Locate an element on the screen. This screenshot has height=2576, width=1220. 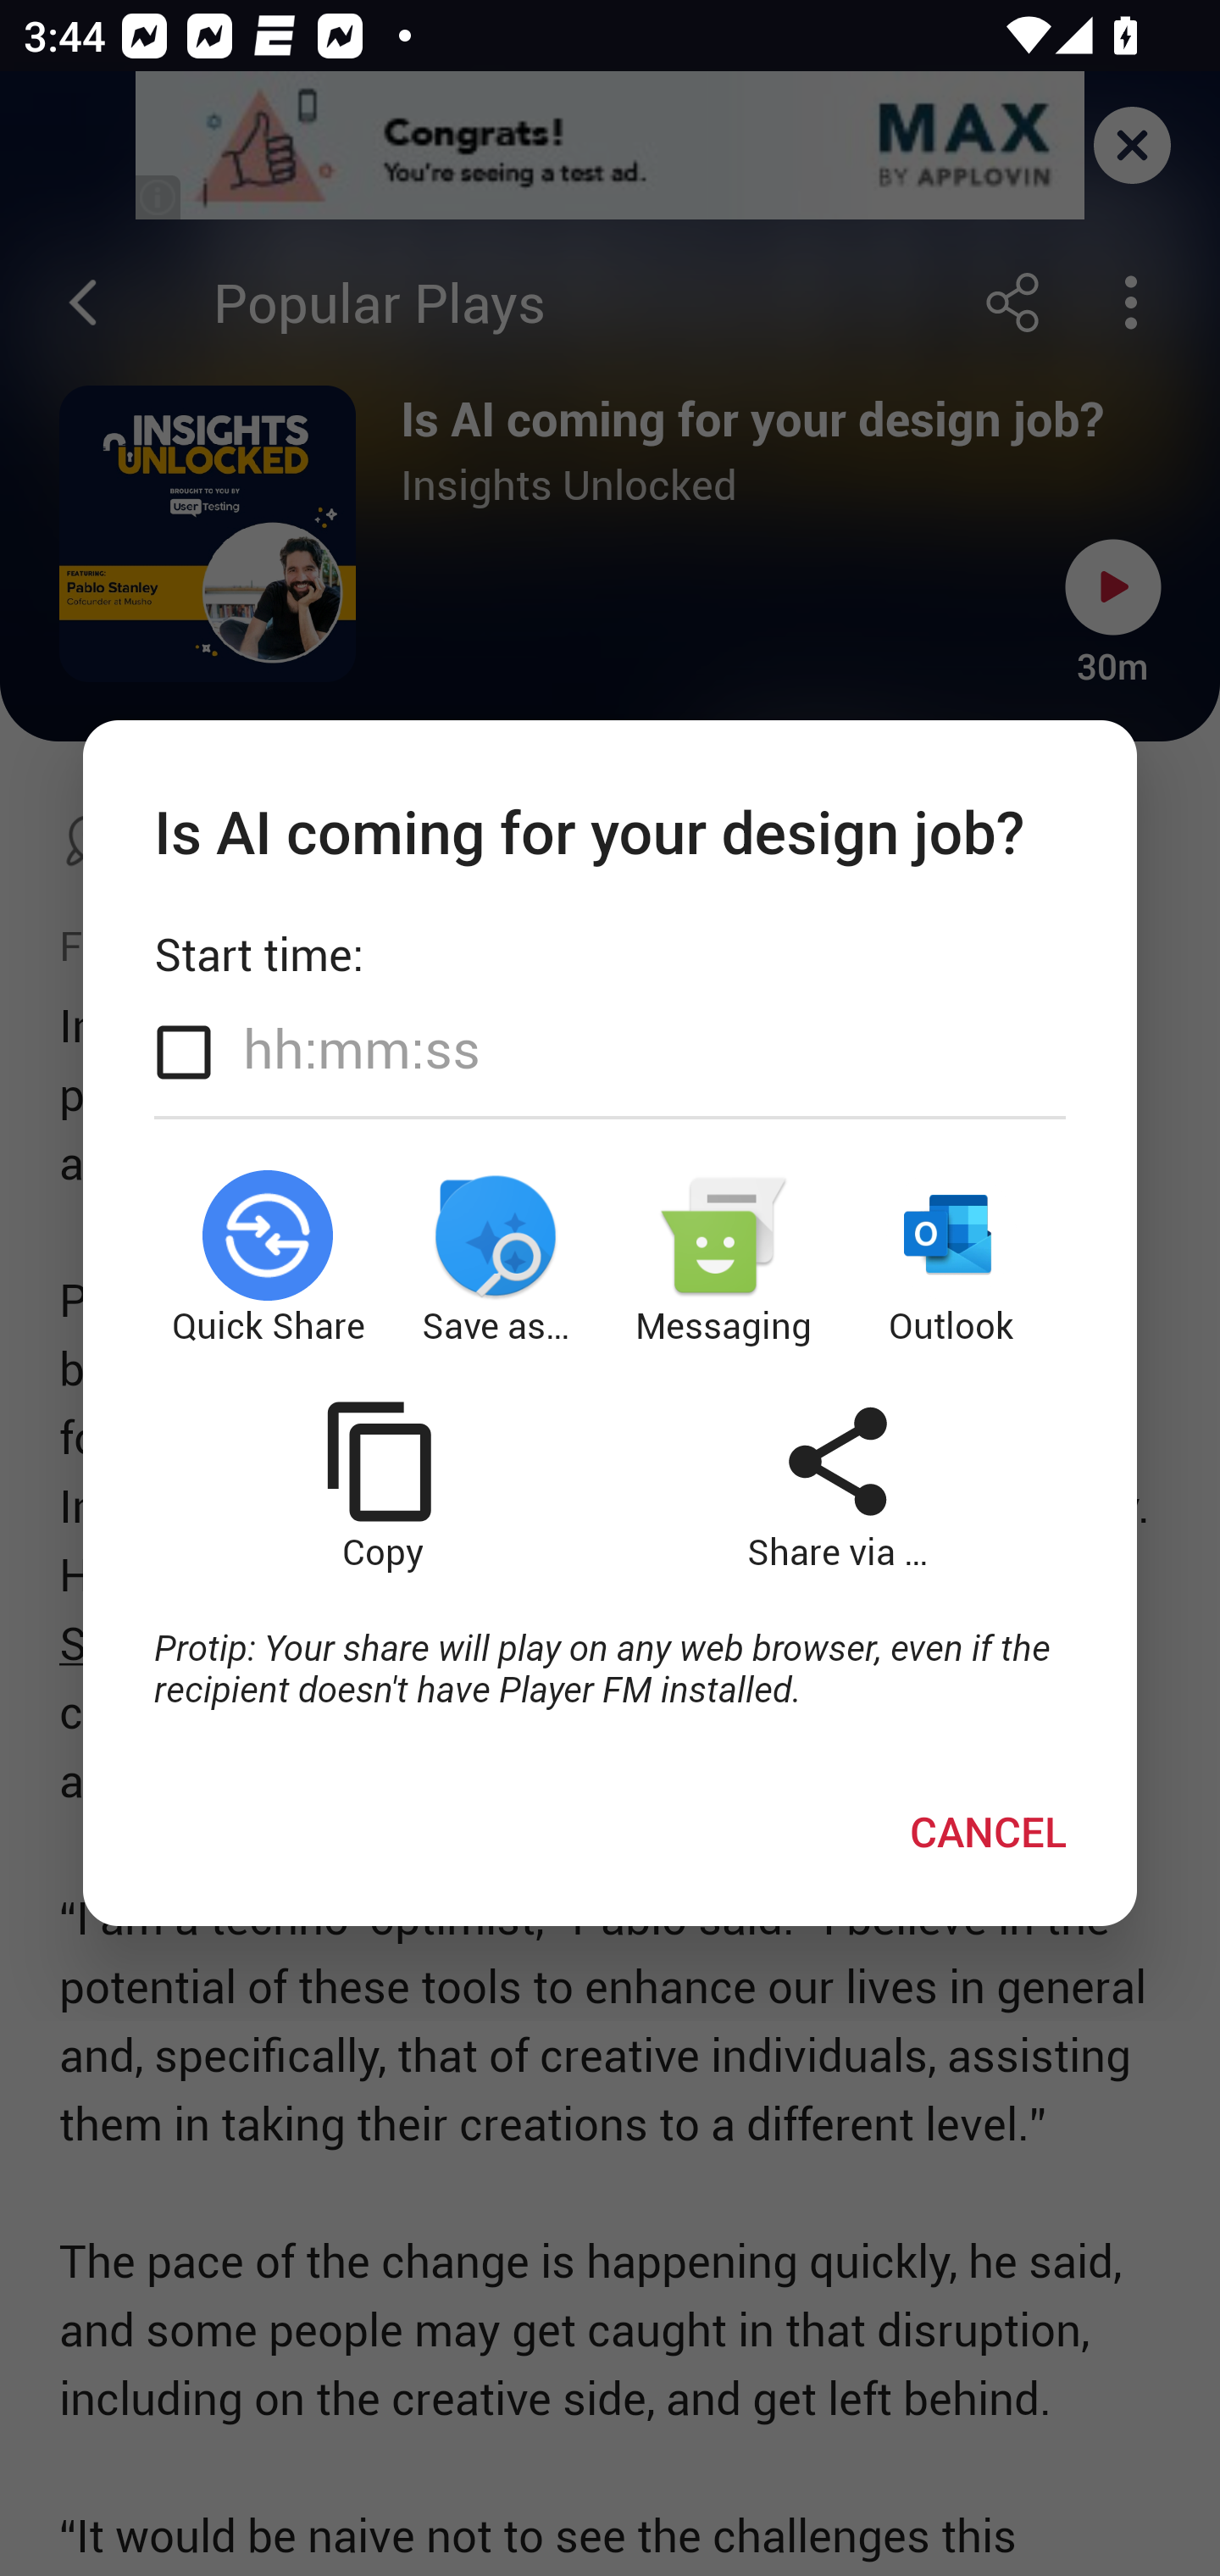
Share via … is located at coordinates (838, 1486).